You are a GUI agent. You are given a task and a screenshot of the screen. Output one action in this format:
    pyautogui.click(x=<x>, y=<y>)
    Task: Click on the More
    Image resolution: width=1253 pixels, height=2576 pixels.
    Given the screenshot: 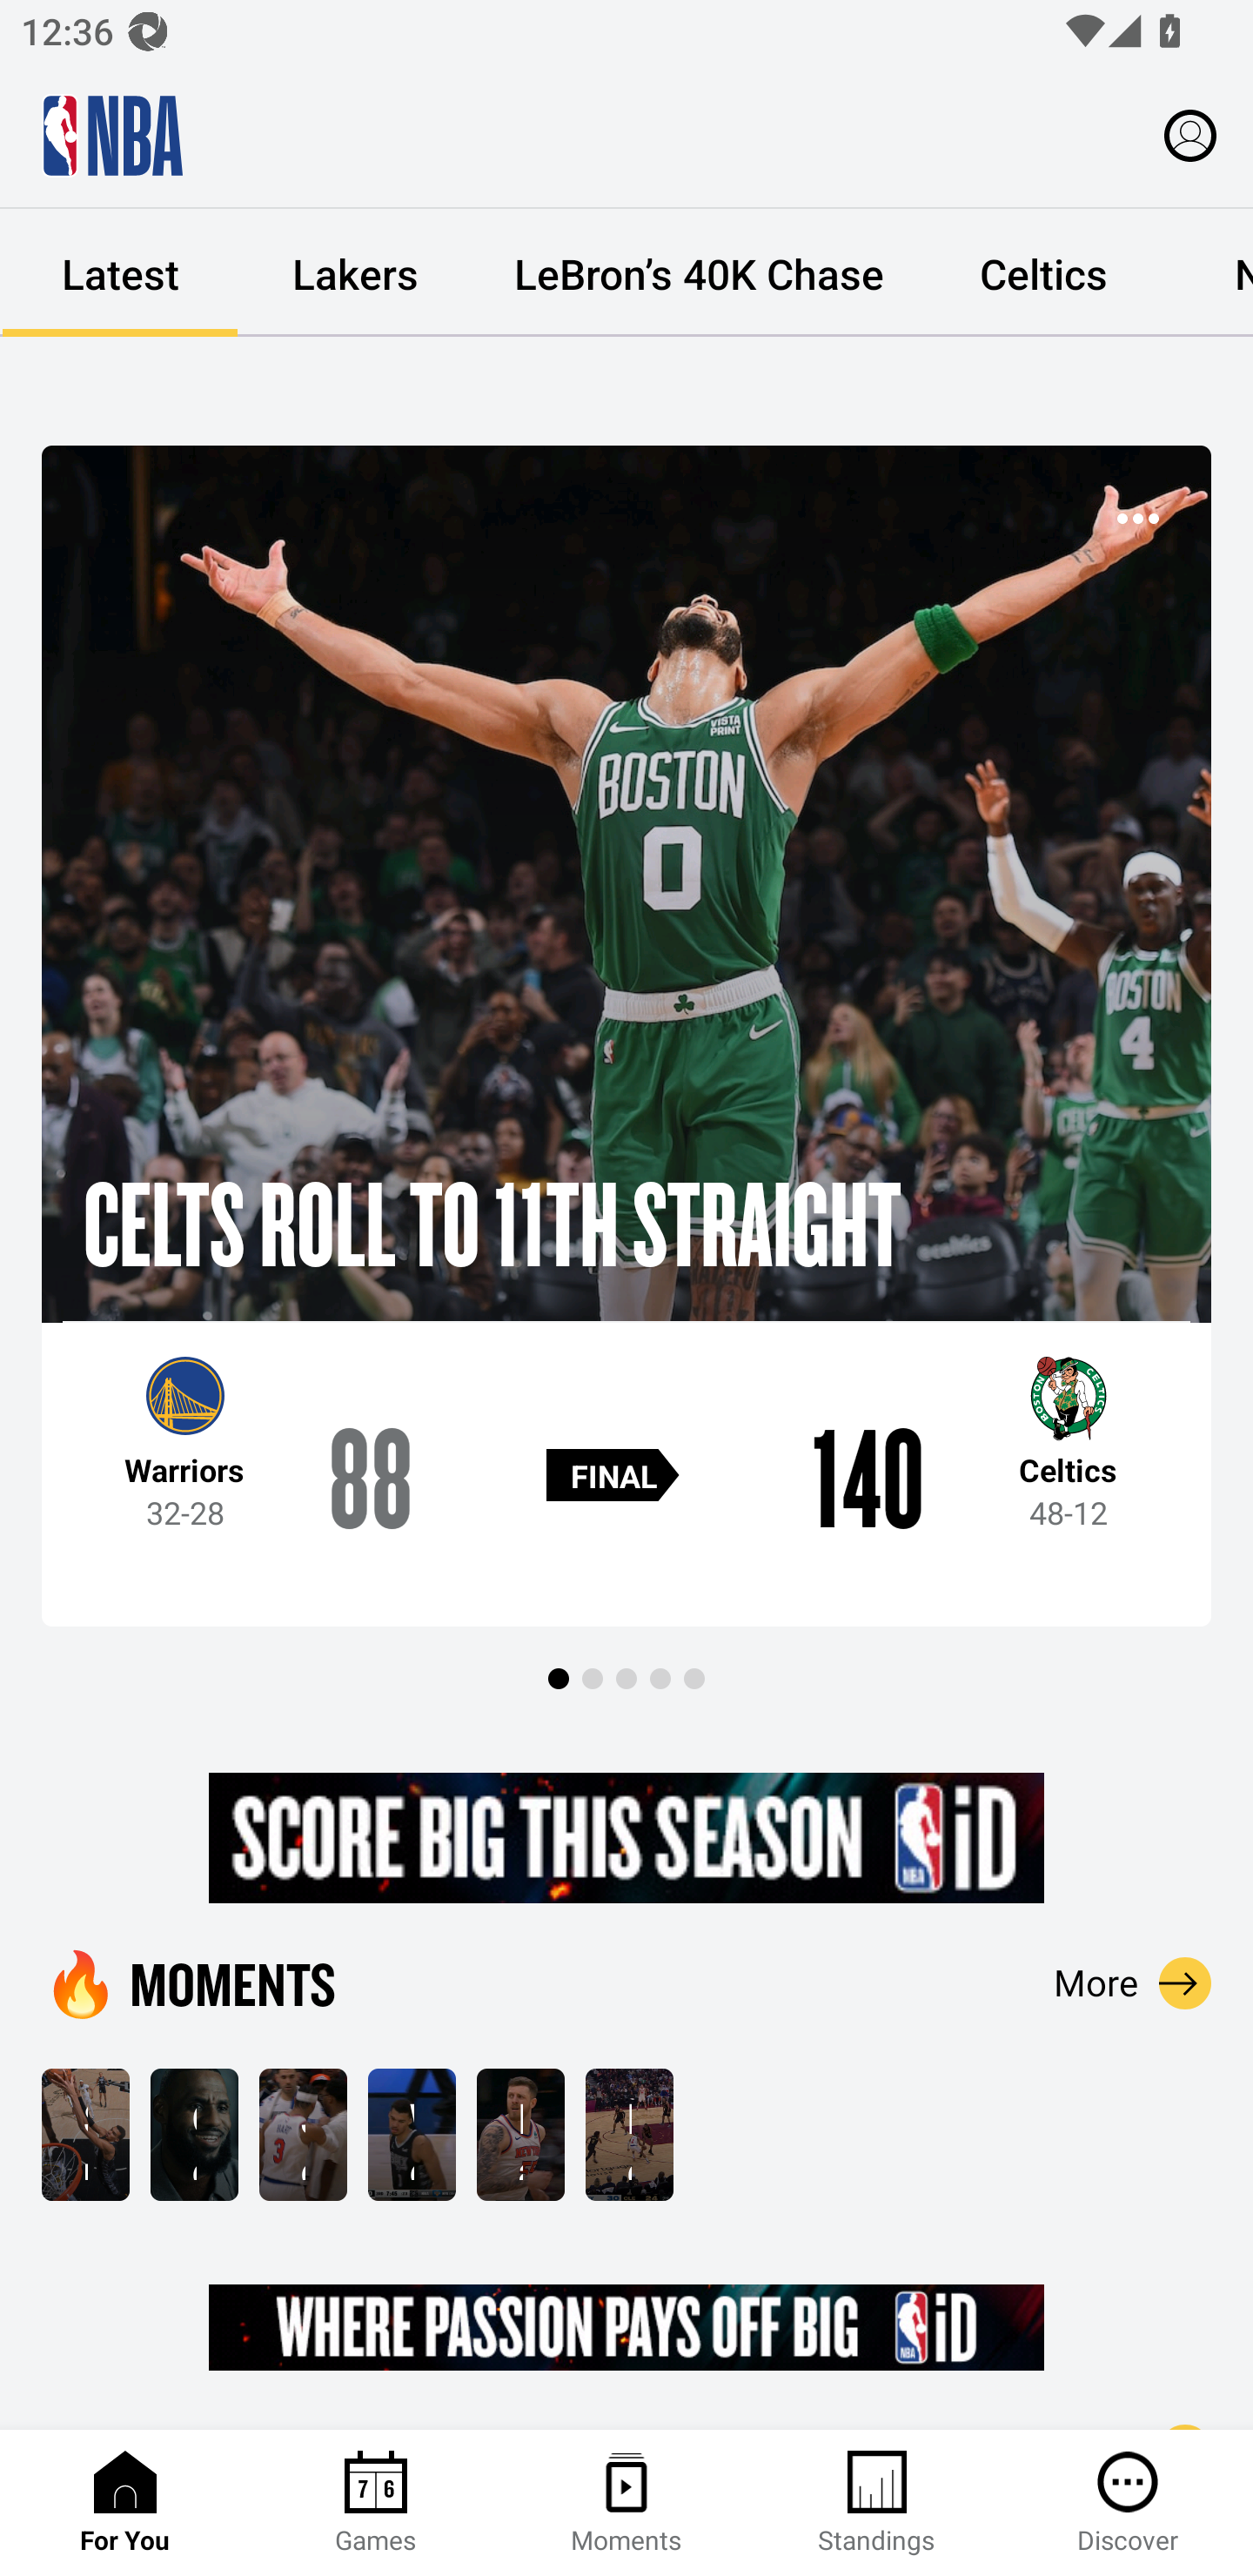 What is the action you would take?
    pyautogui.click(x=1133, y=1982)
    